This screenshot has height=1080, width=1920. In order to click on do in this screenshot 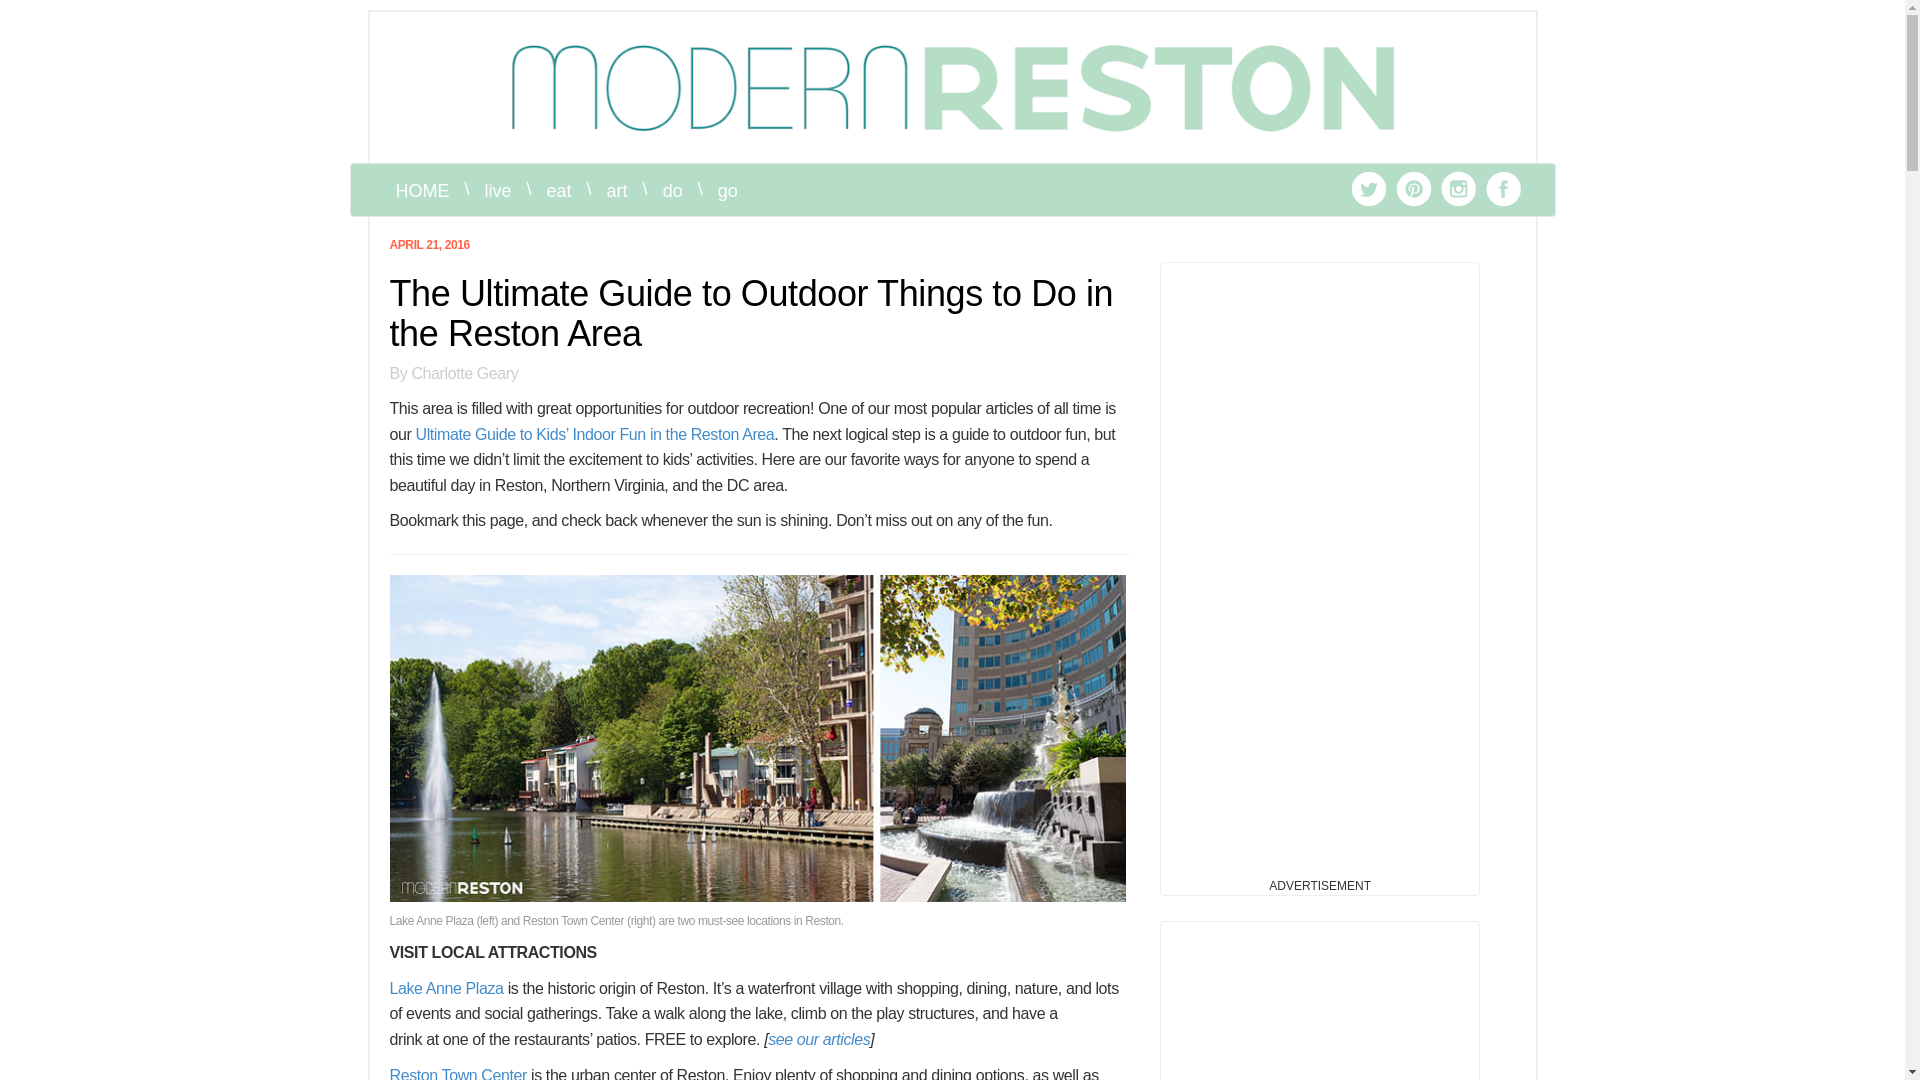, I will do `click(673, 191)`.